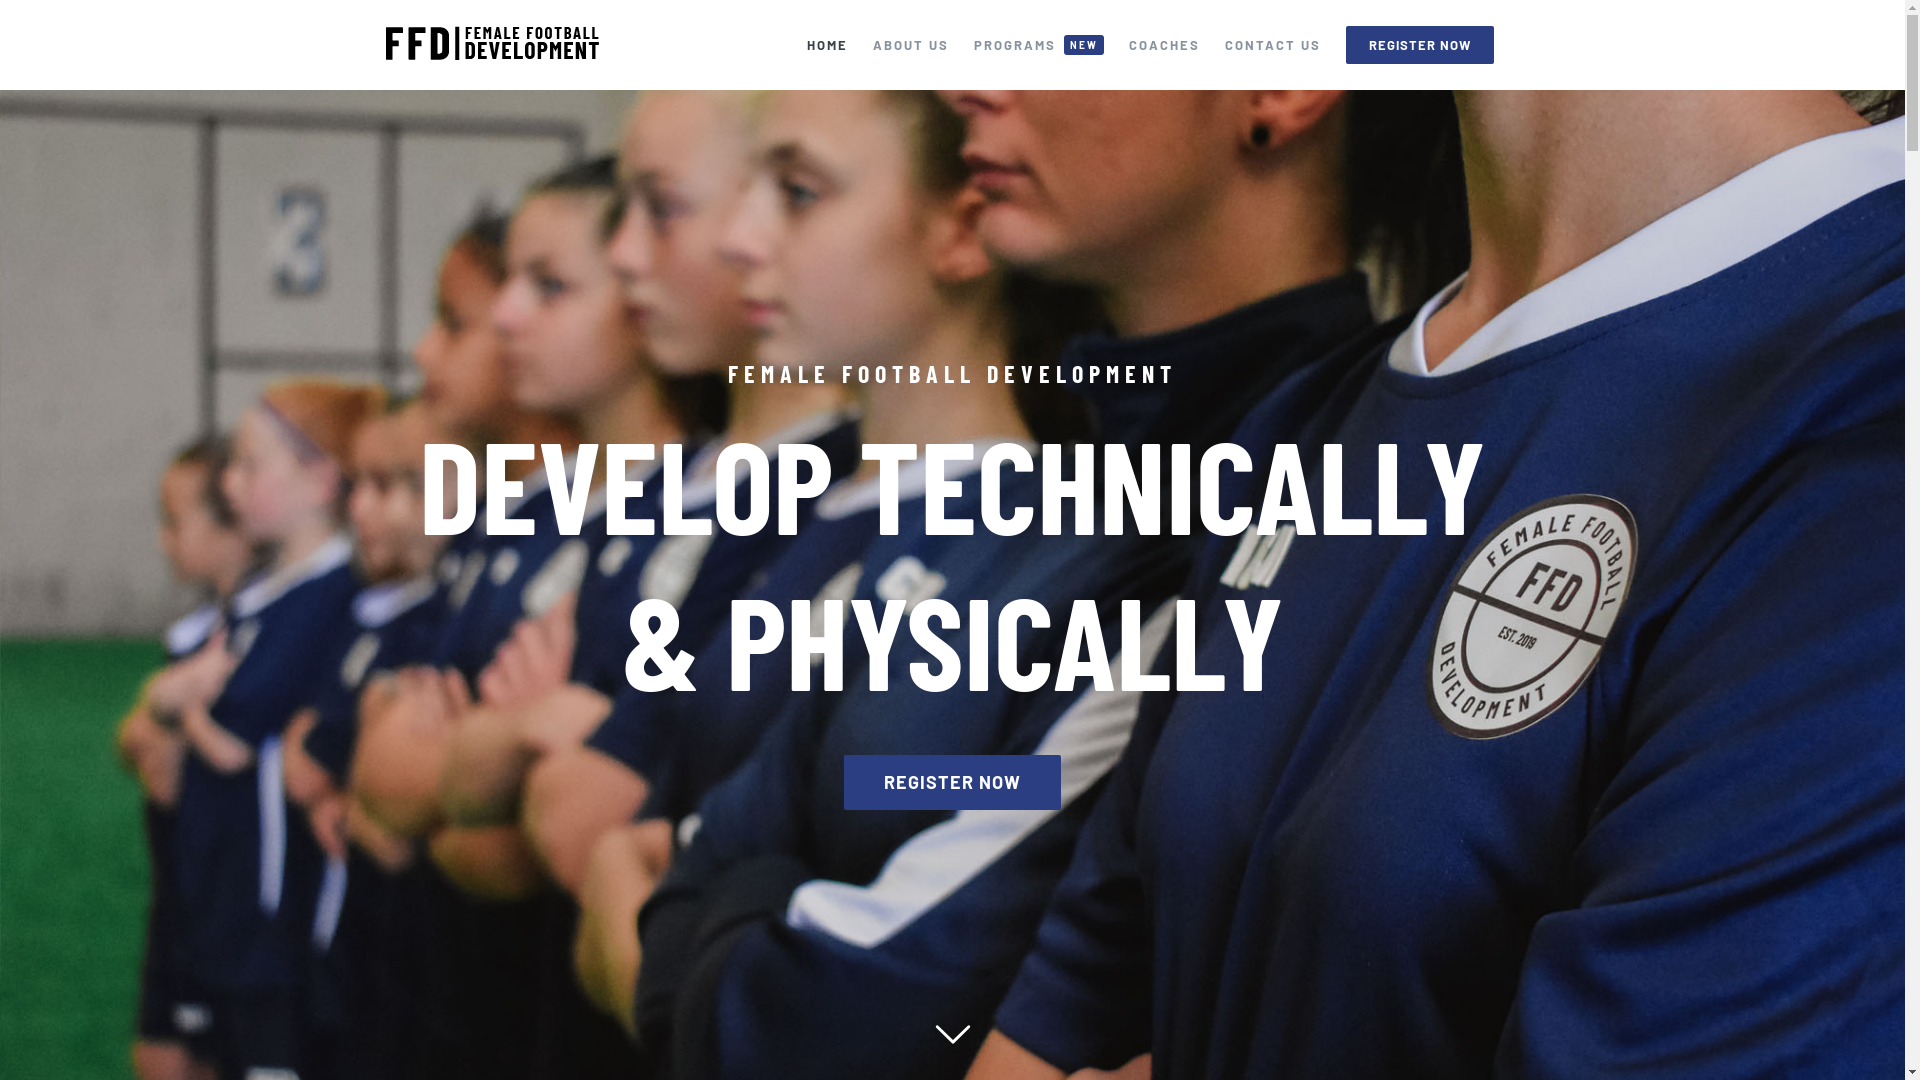 The image size is (1920, 1080). Describe the element at coordinates (1273, 45) in the screenshot. I see `CONTACT US` at that location.